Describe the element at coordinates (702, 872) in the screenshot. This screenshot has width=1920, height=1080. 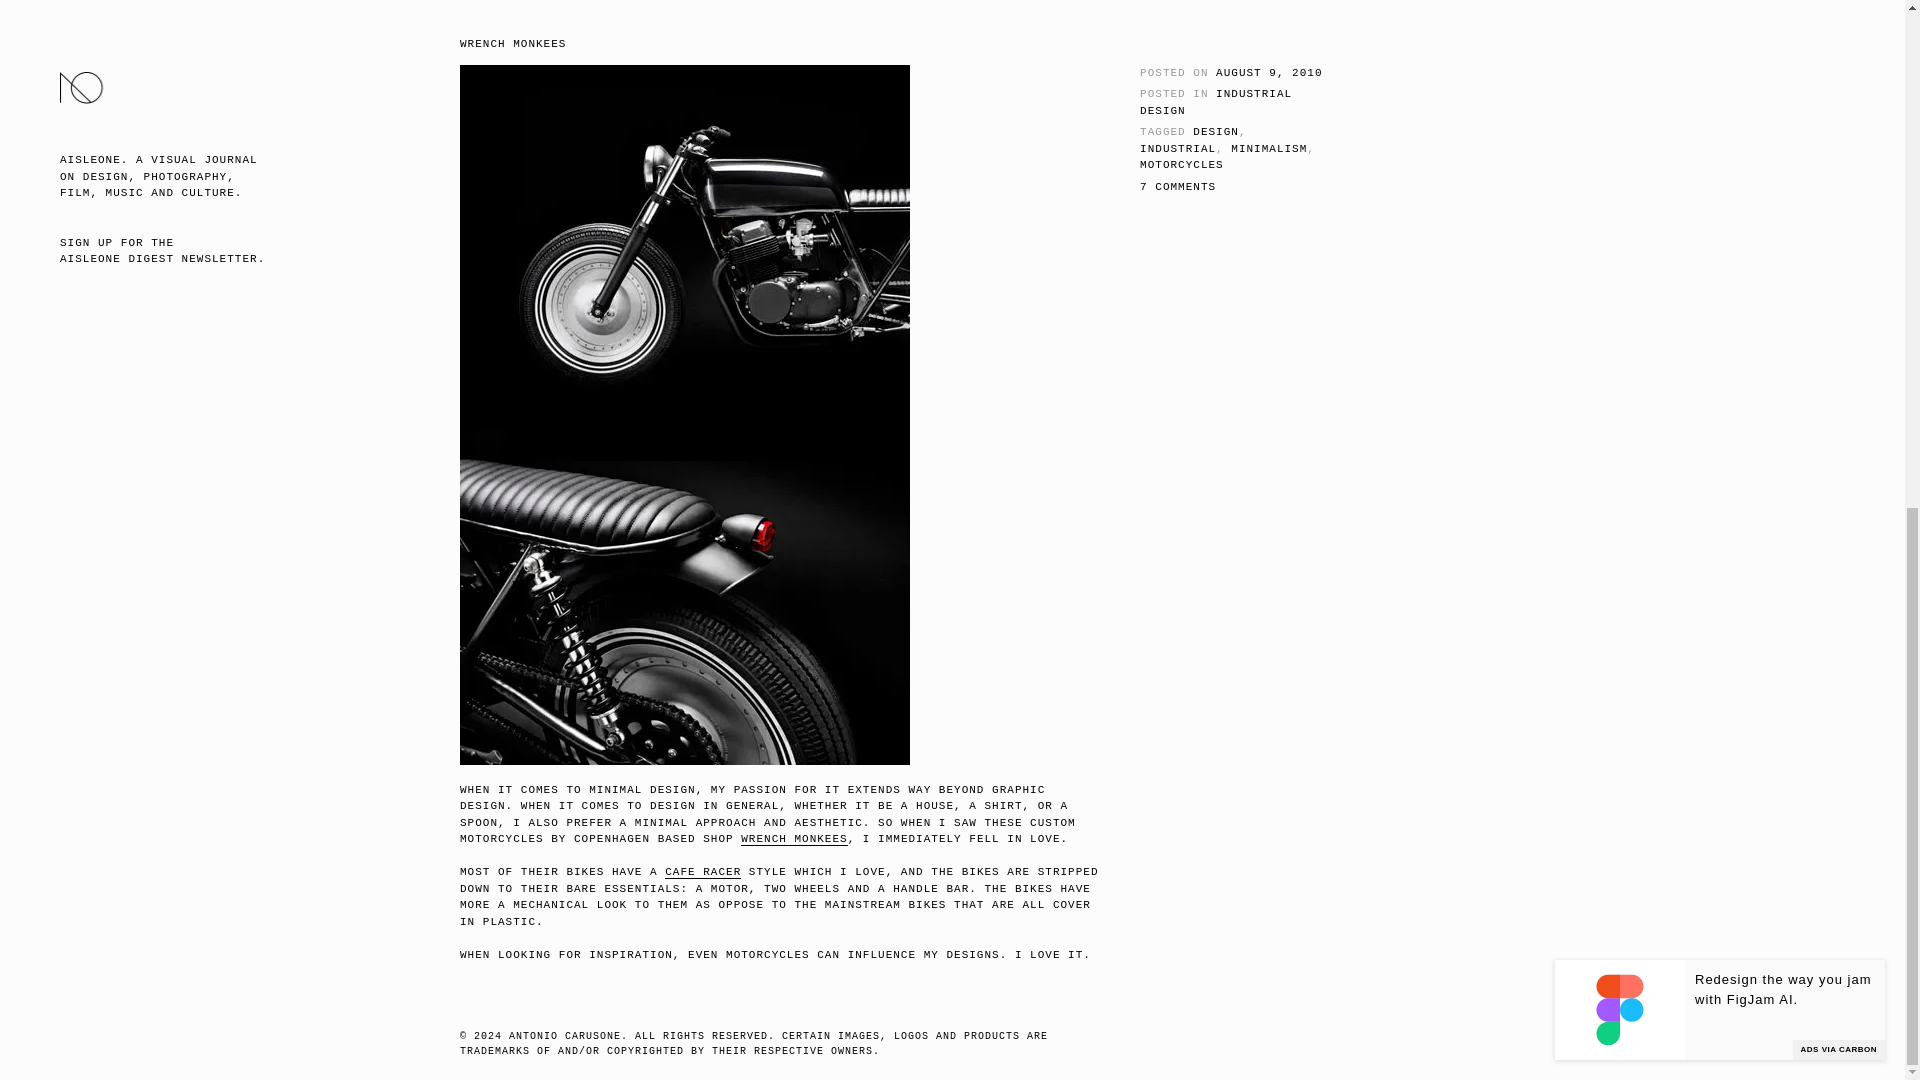
I see `CAFE RACER` at that location.